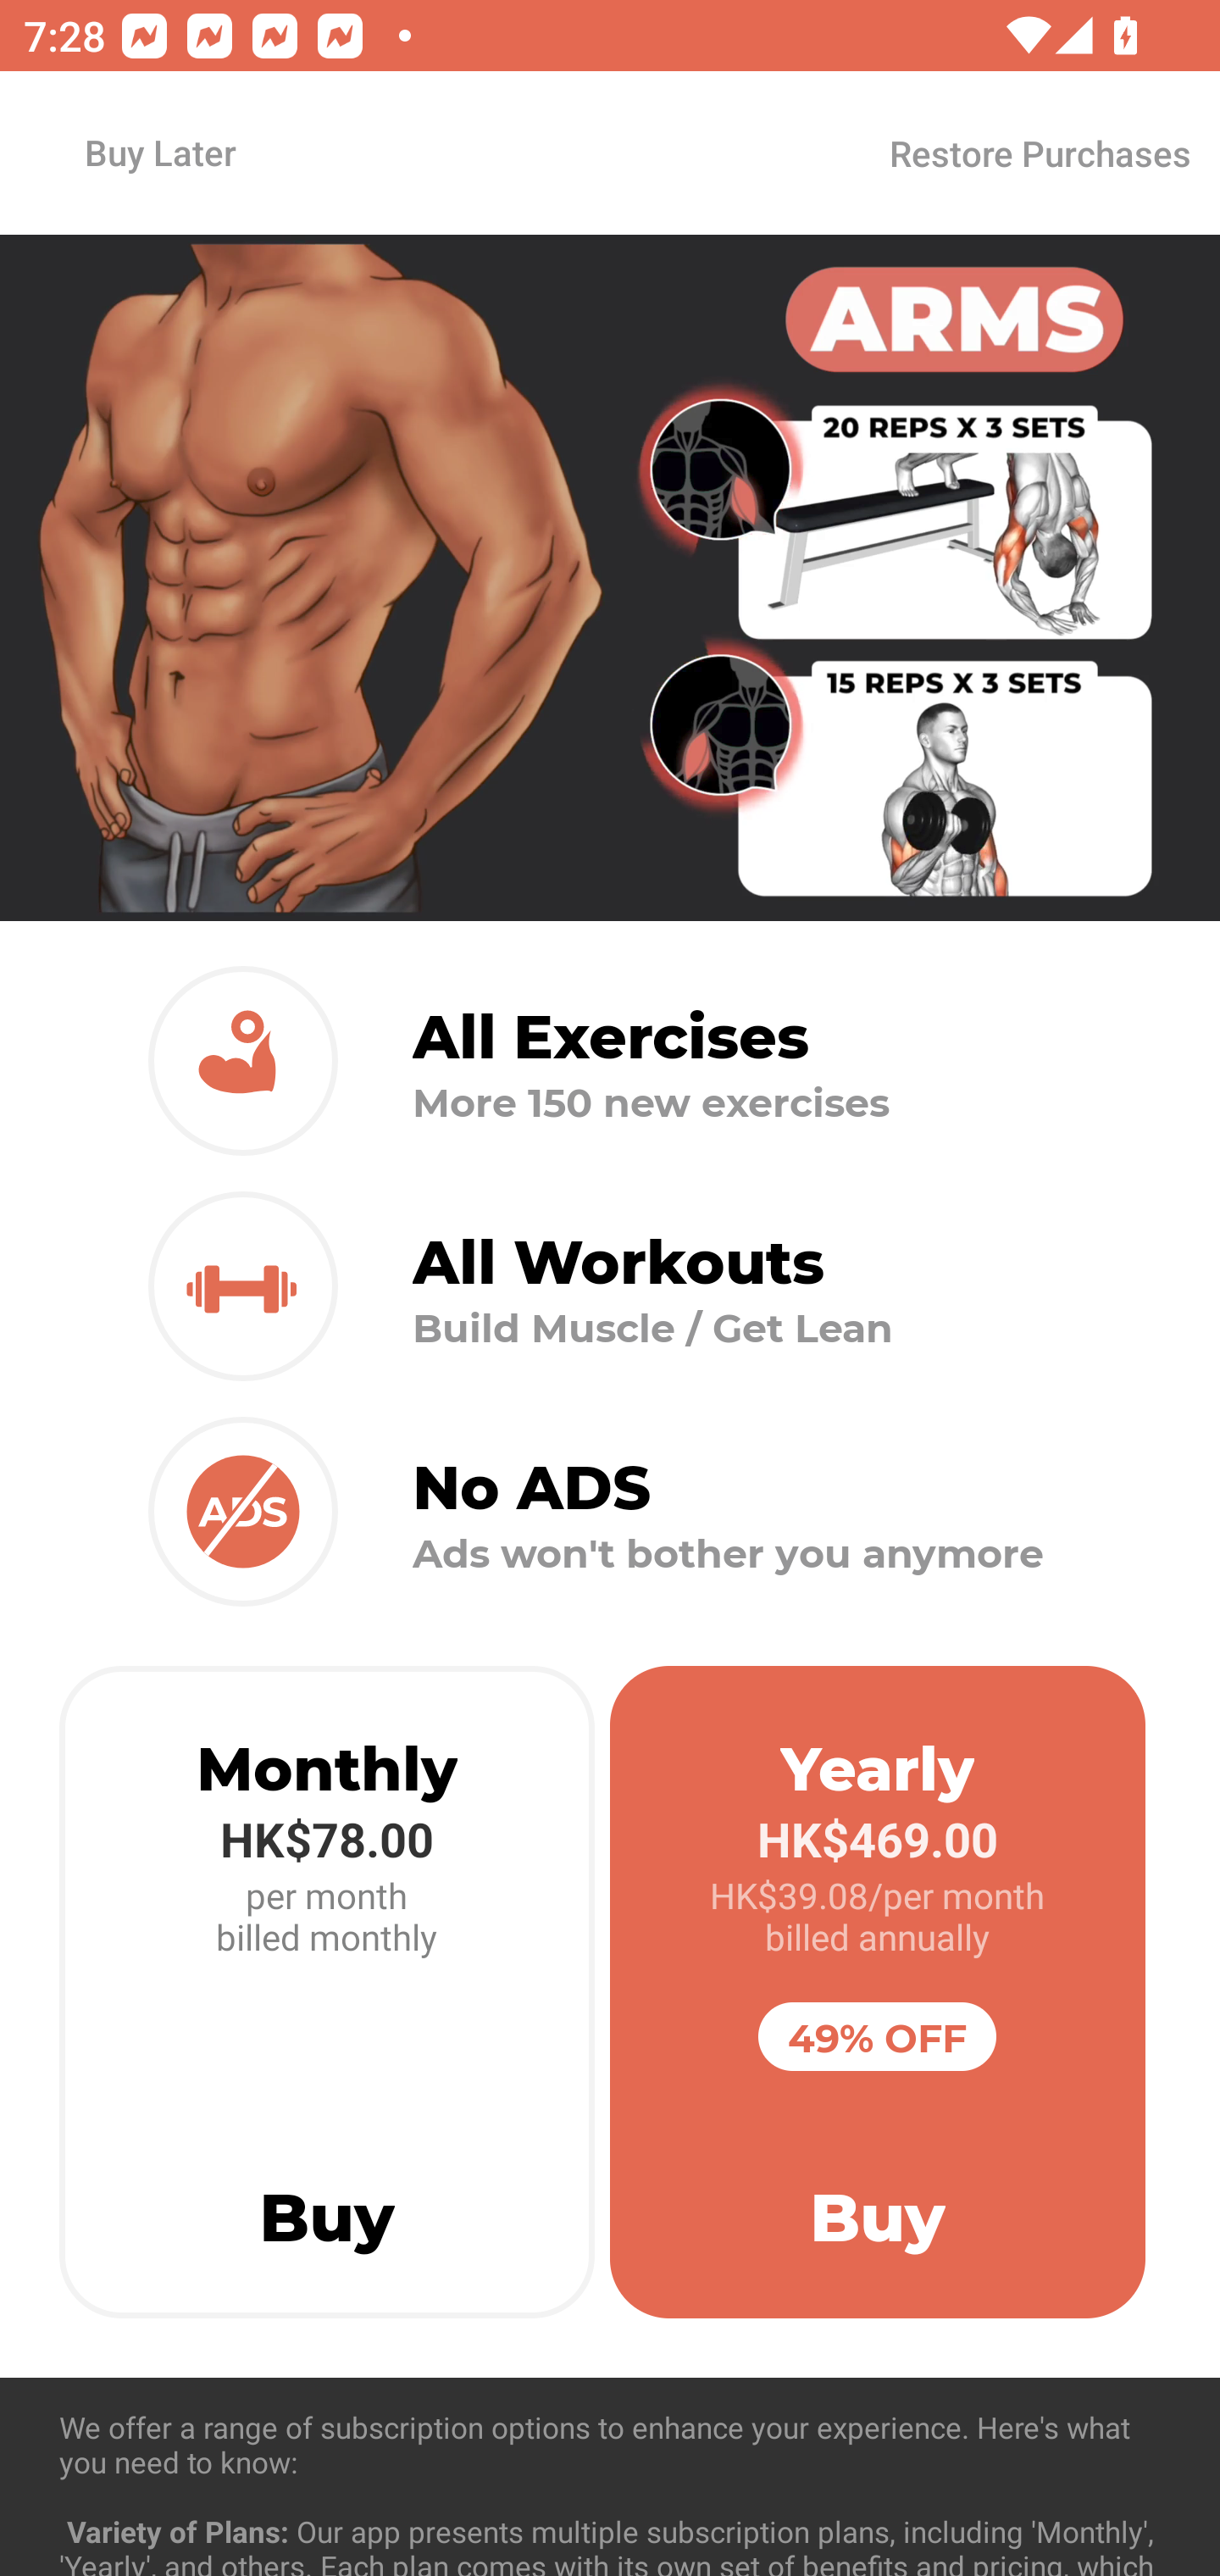 The image size is (1220, 2576). What do you see at coordinates (327, 1992) in the screenshot?
I see `Monthly HK$78.00 per month
billed monthly Buy` at bounding box center [327, 1992].